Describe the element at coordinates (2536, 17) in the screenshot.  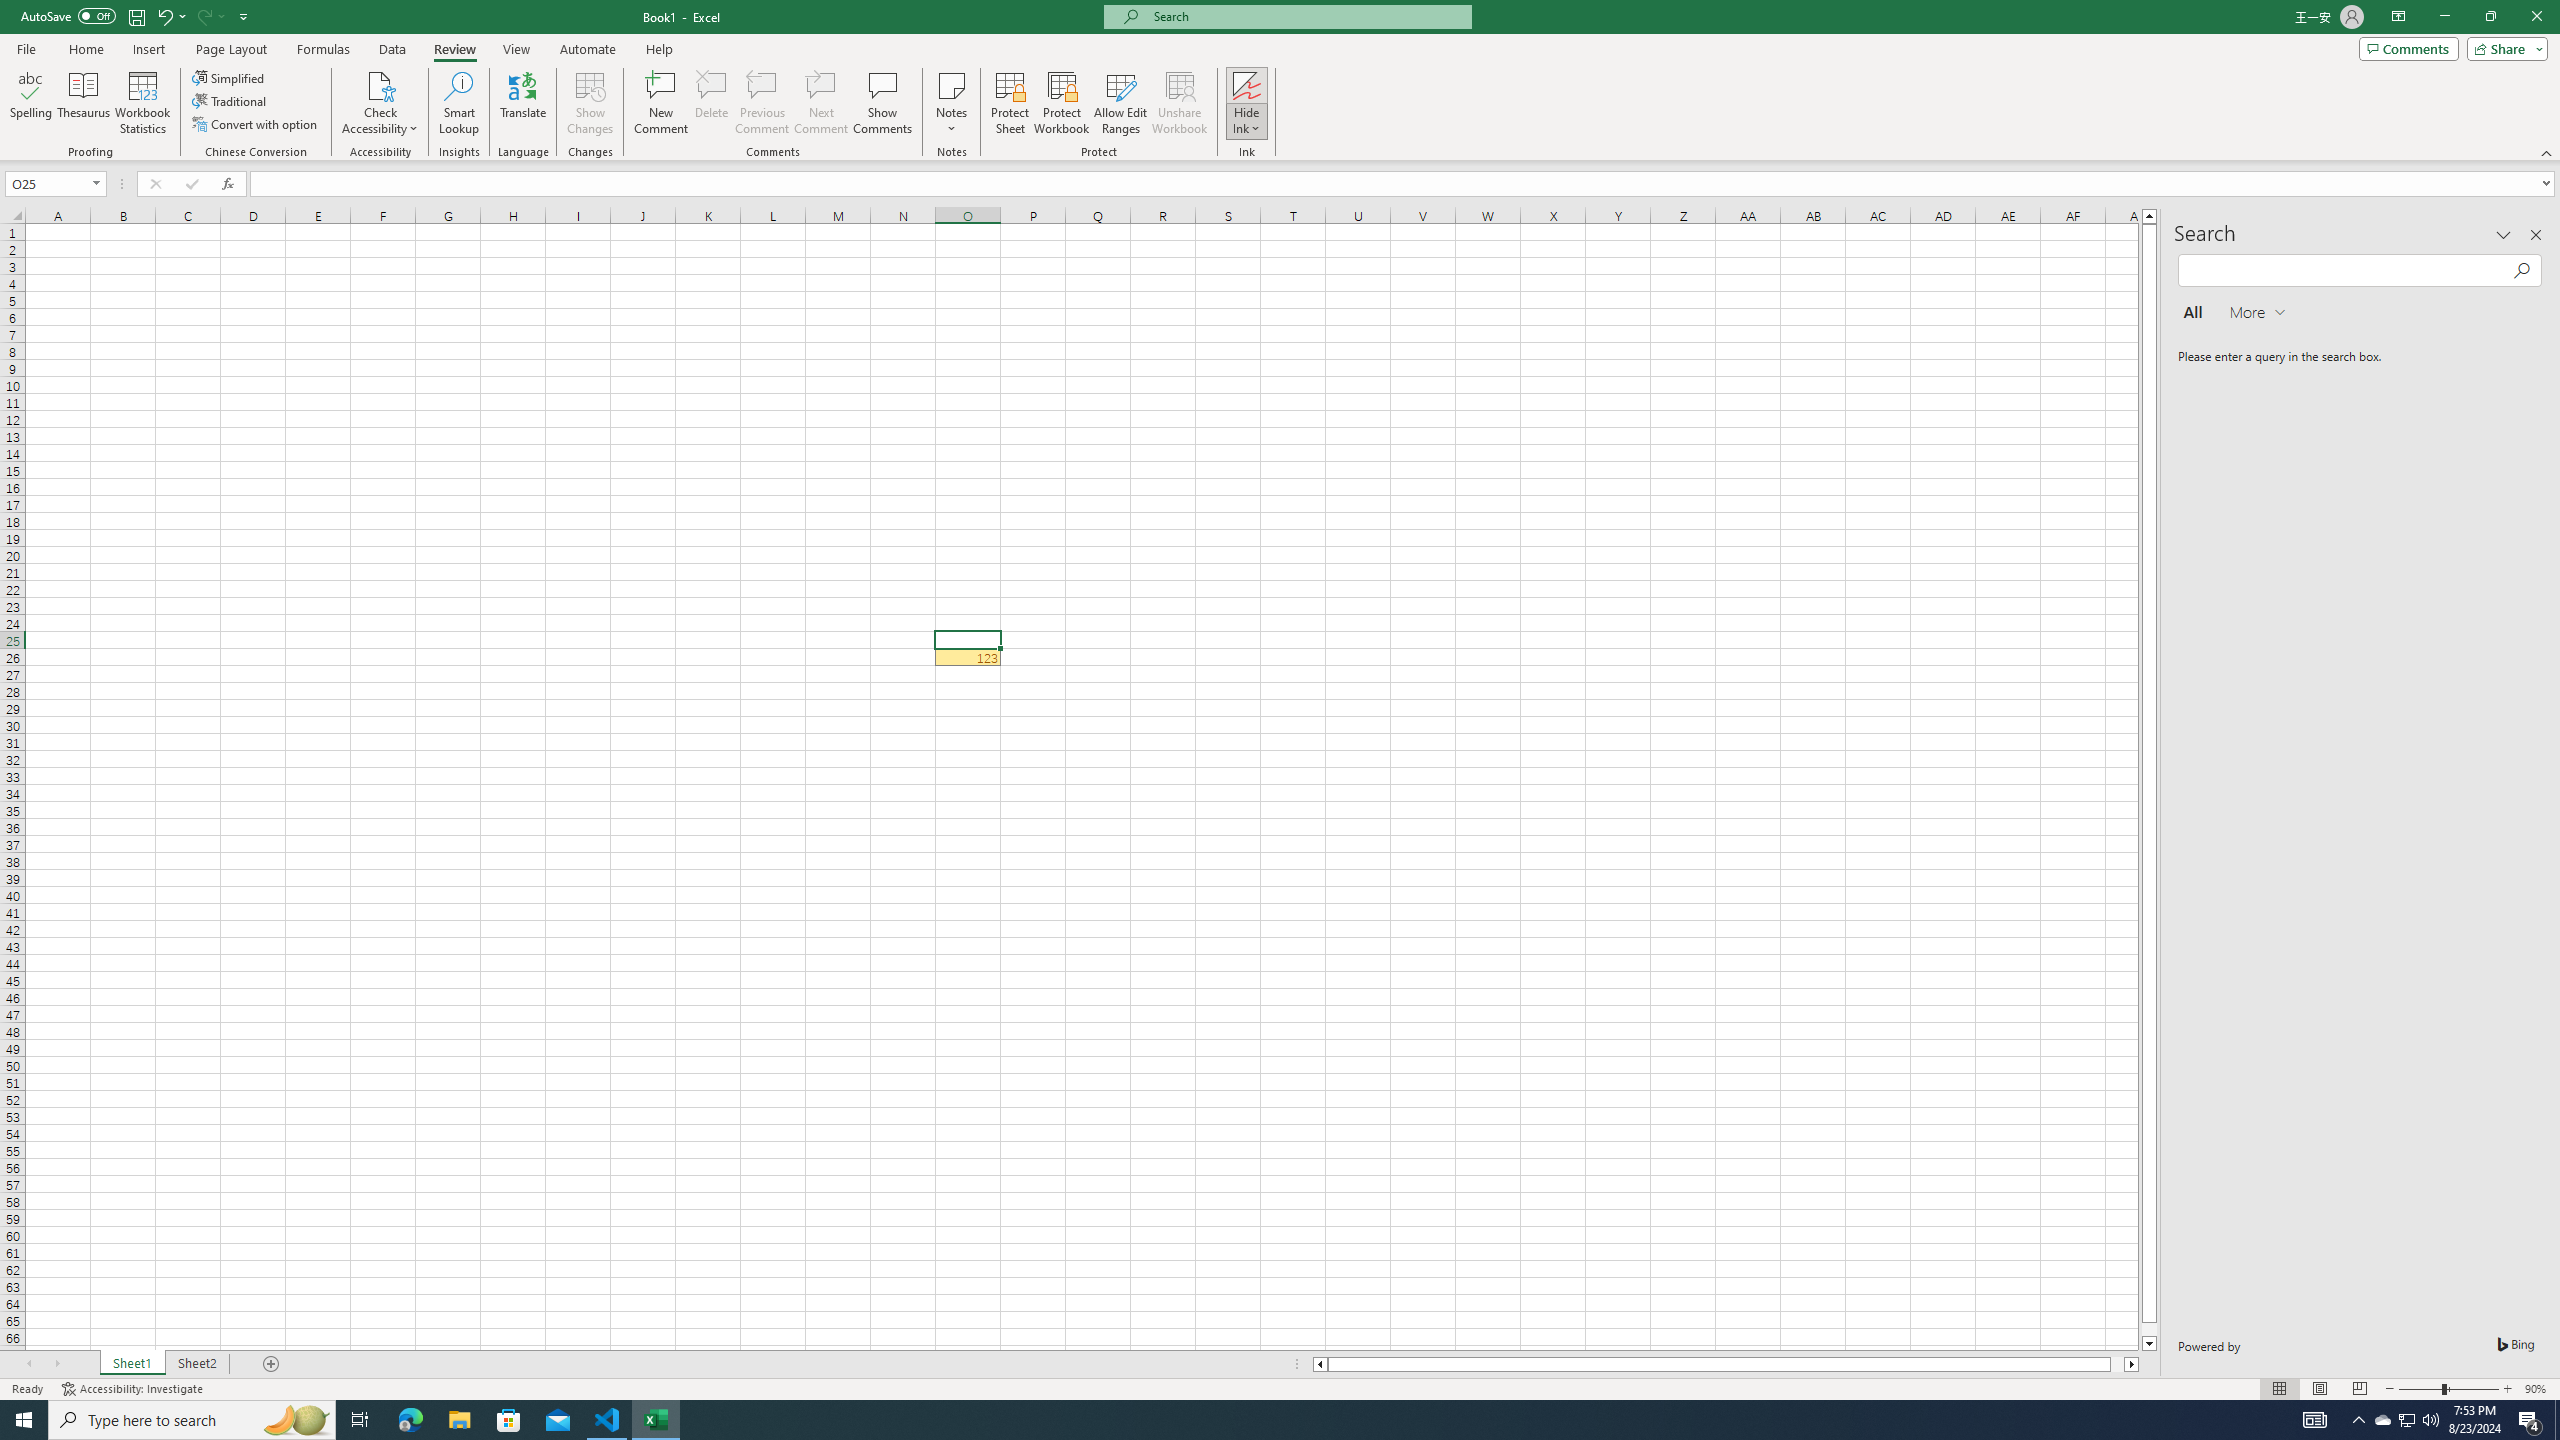
I see `Close` at that location.